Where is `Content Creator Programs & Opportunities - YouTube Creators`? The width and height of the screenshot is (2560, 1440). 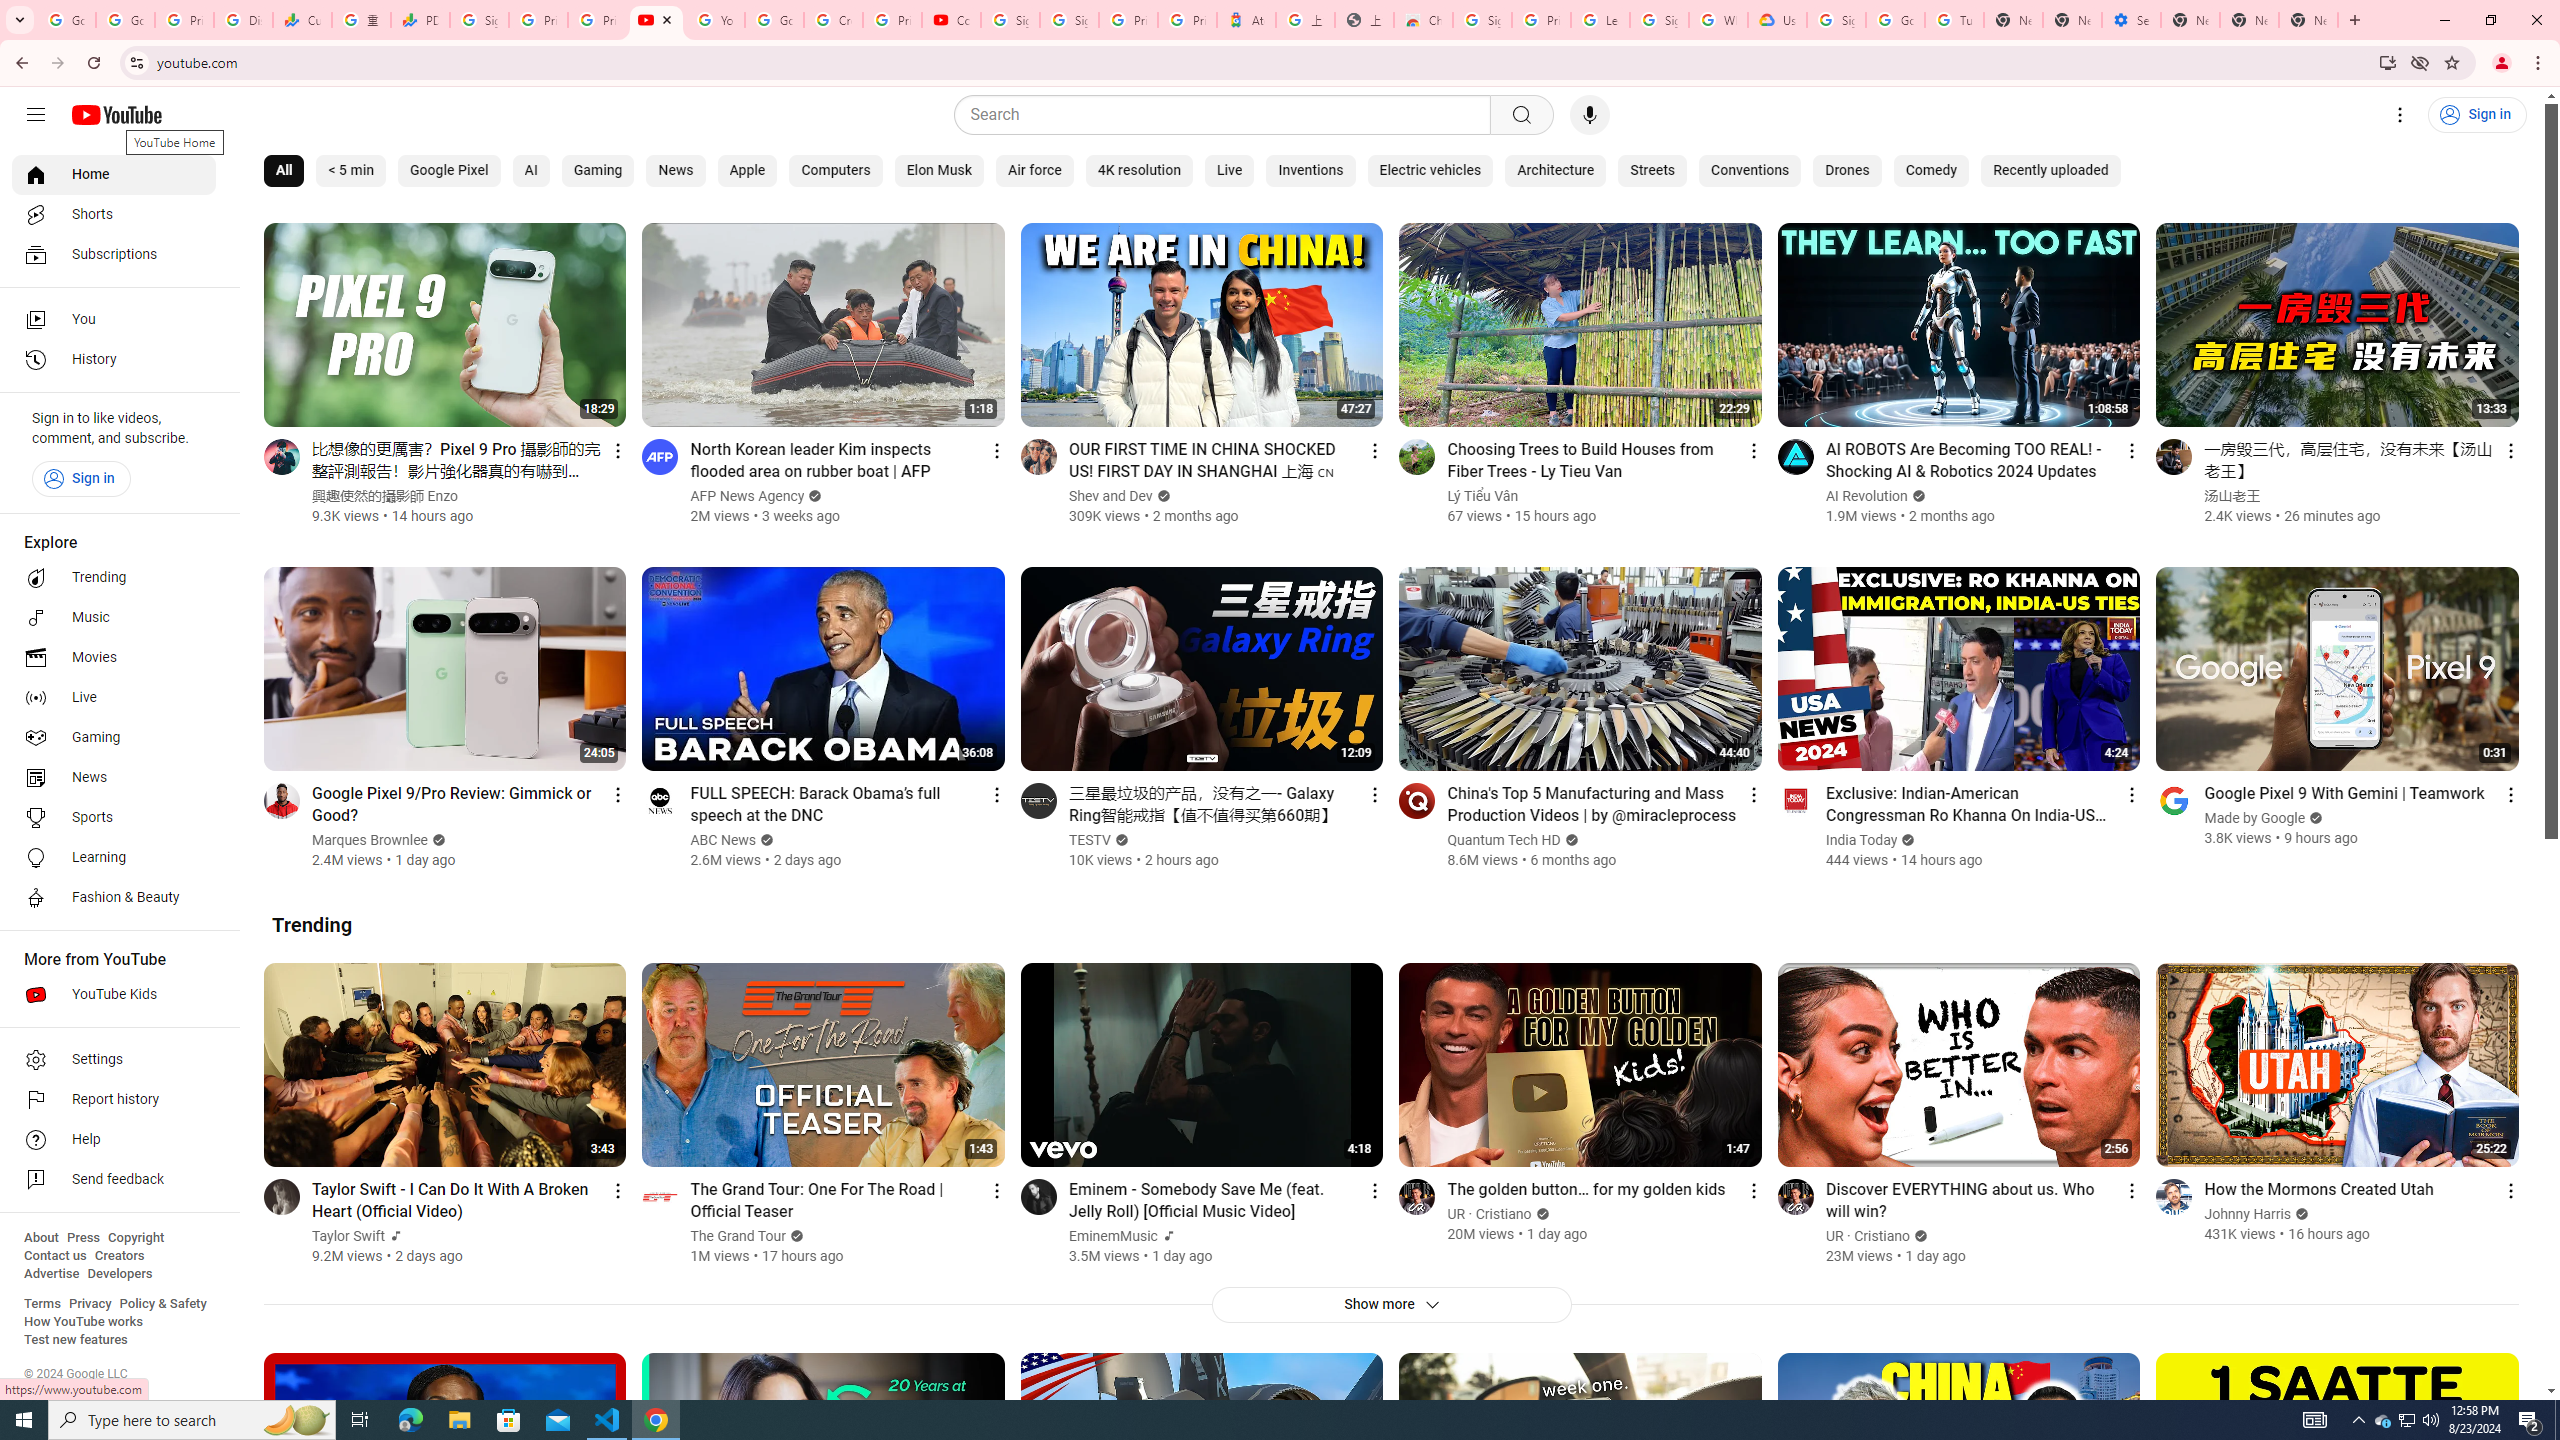
Content Creator Programs & Opportunities - YouTube Creators is located at coordinates (952, 20).